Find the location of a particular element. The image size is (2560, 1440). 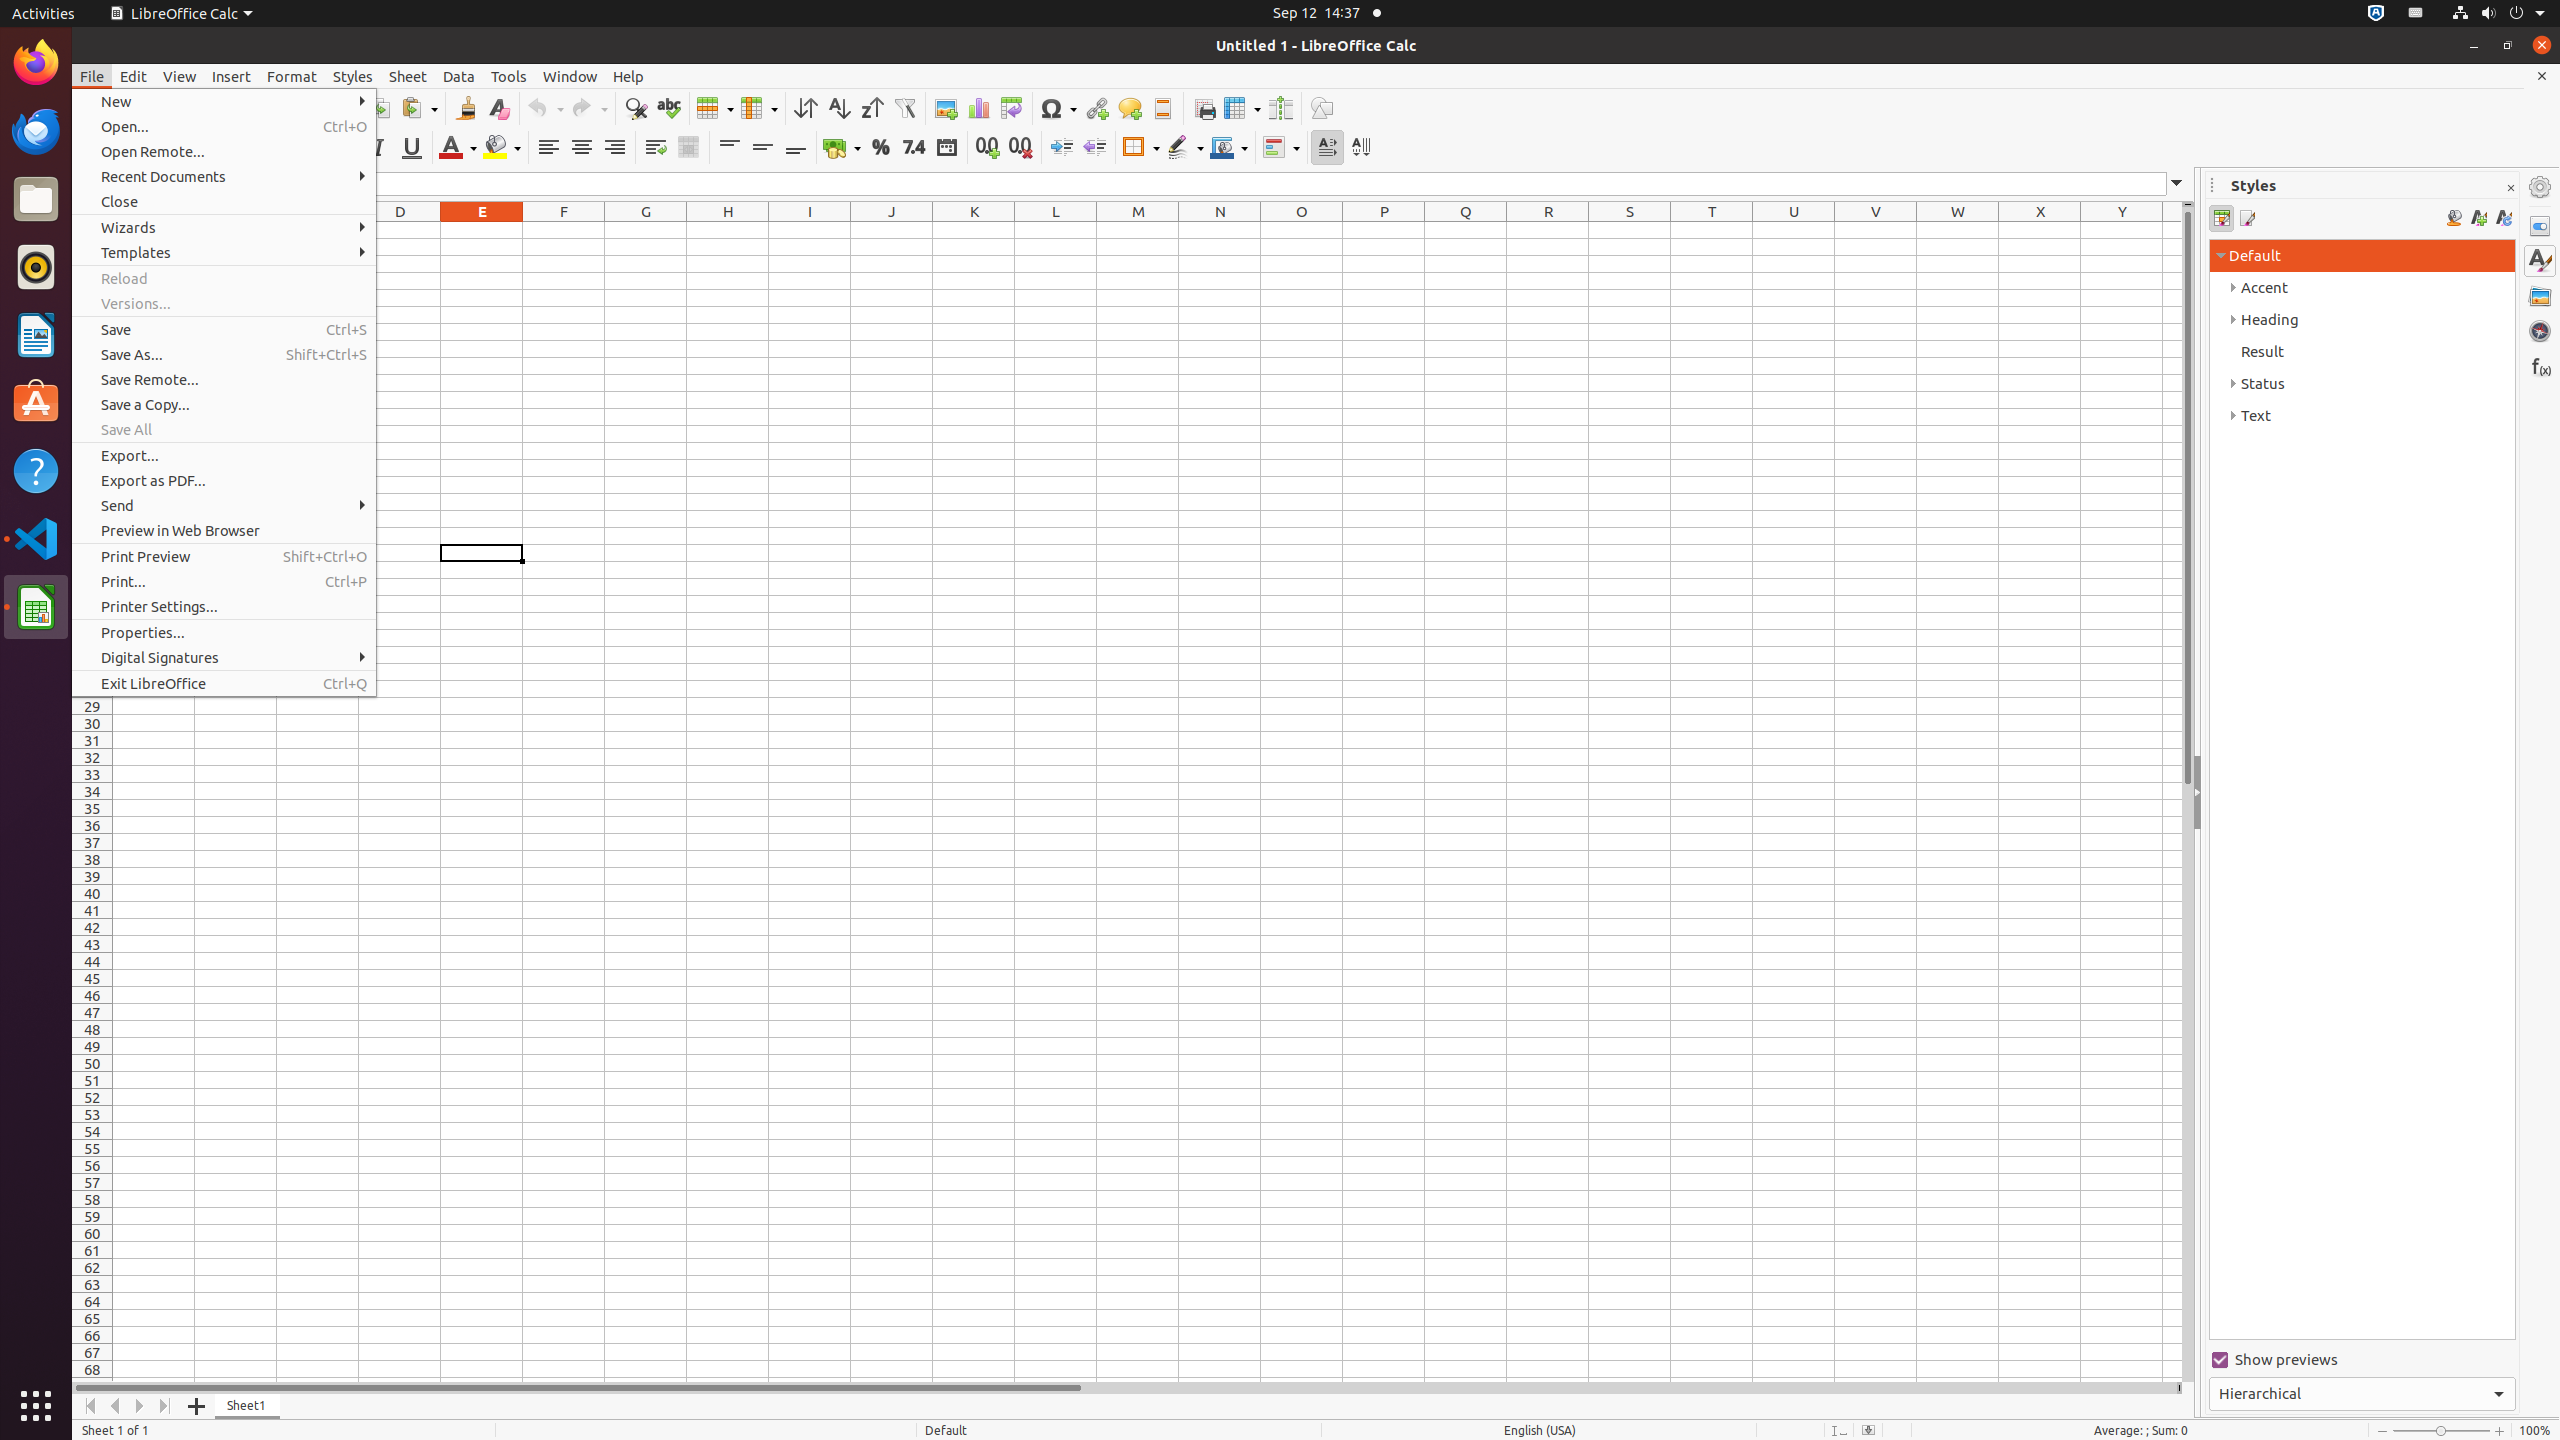

Update Style is located at coordinates (2504, 218).